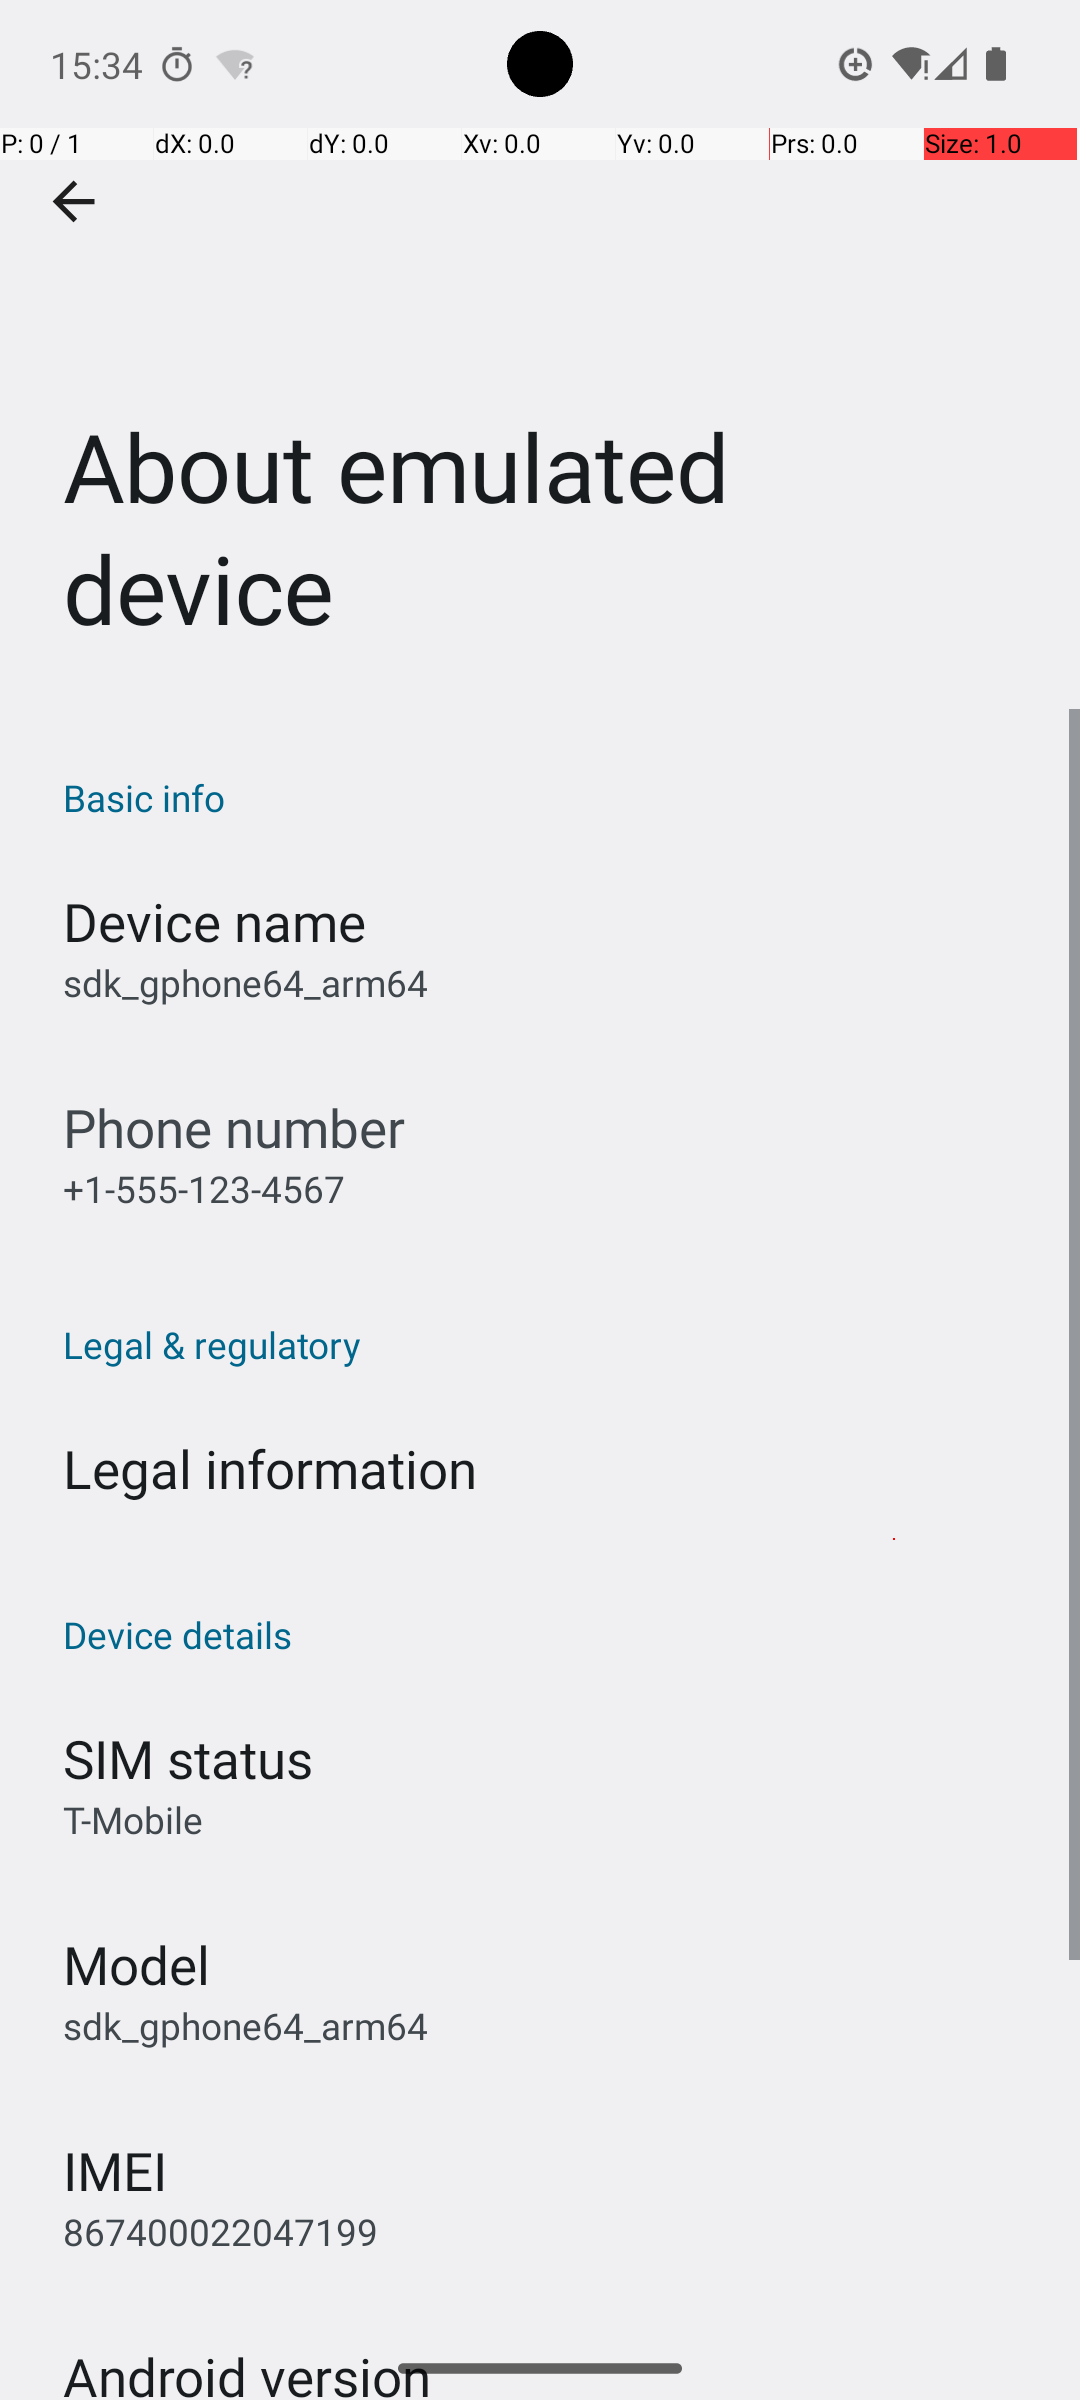 The image size is (1080, 2400). Describe the element at coordinates (270, 1468) in the screenshot. I see `Legal information` at that location.